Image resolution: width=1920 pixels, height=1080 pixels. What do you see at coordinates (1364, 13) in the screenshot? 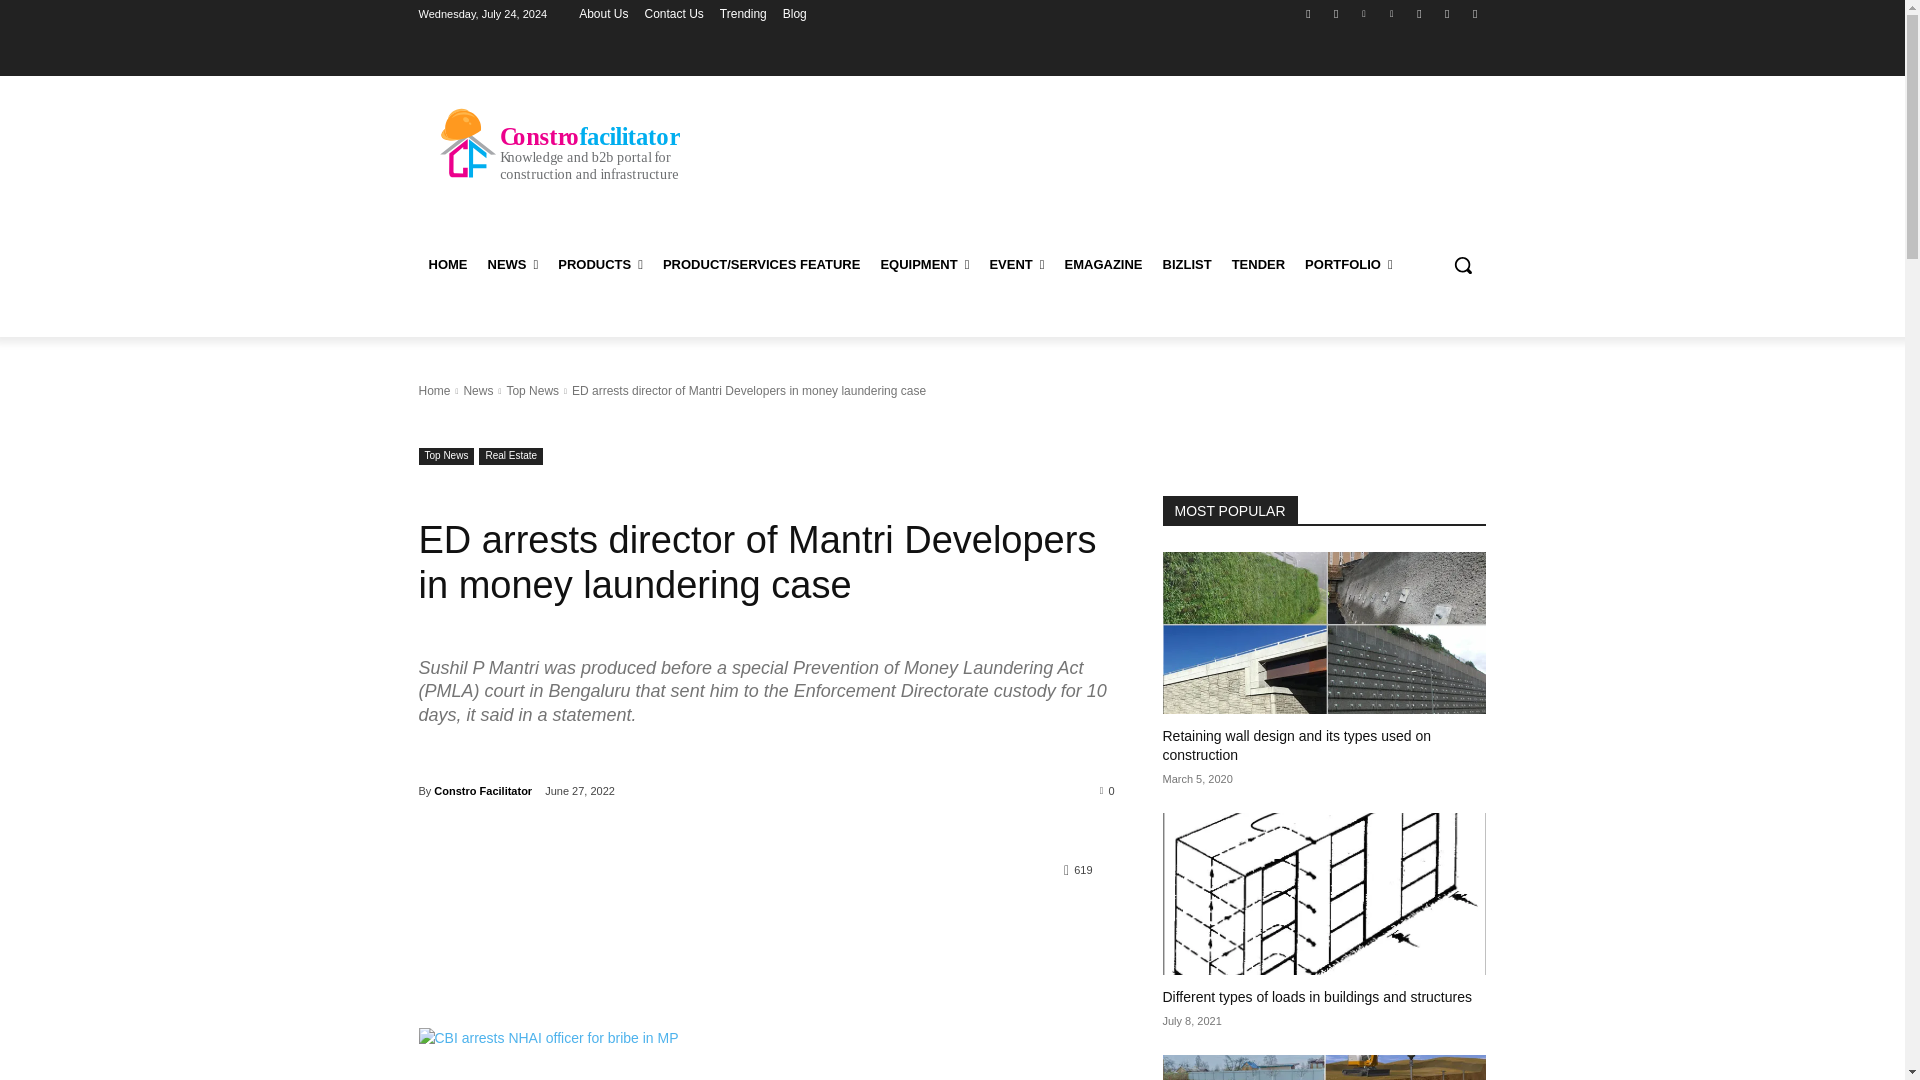
I see `Linkedin` at bounding box center [1364, 13].